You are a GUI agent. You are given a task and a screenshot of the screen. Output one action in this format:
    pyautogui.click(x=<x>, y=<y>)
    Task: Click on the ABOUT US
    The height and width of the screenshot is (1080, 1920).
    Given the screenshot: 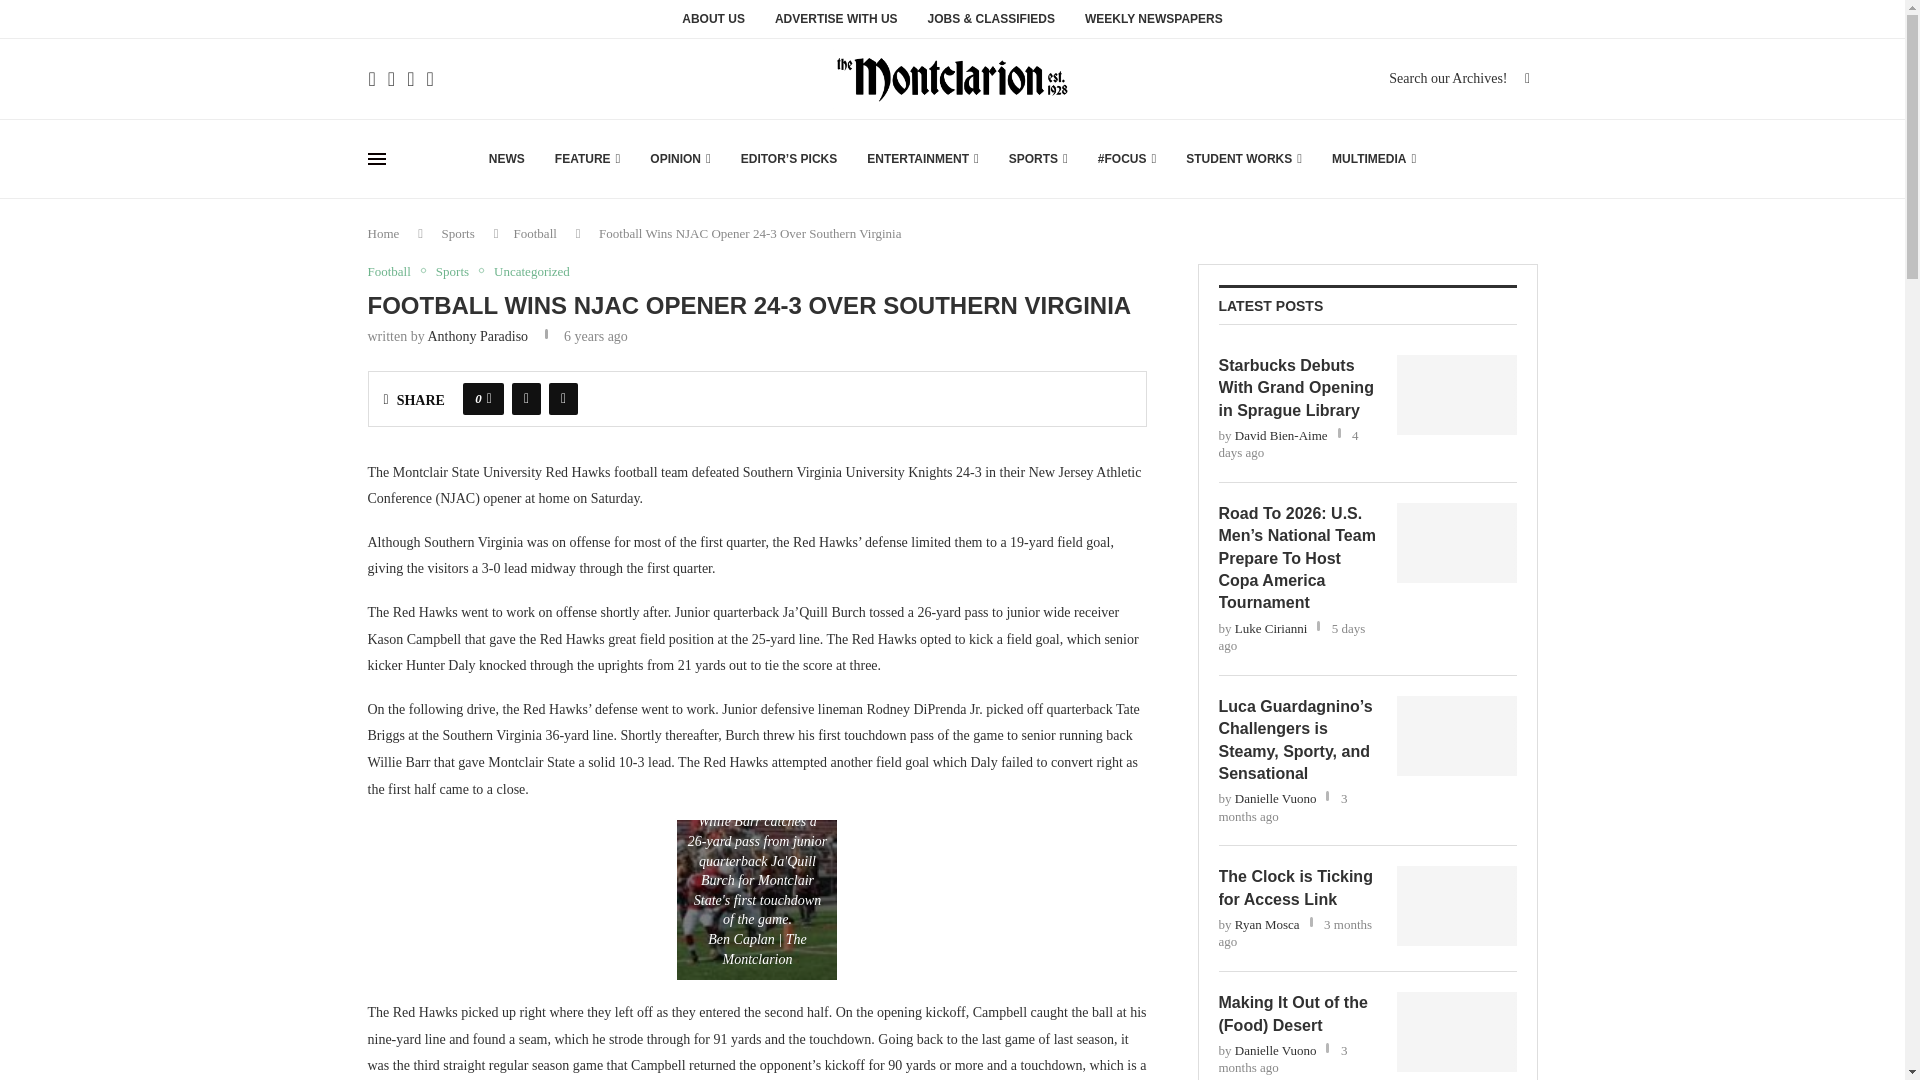 What is the action you would take?
    pyautogui.click(x=712, y=24)
    